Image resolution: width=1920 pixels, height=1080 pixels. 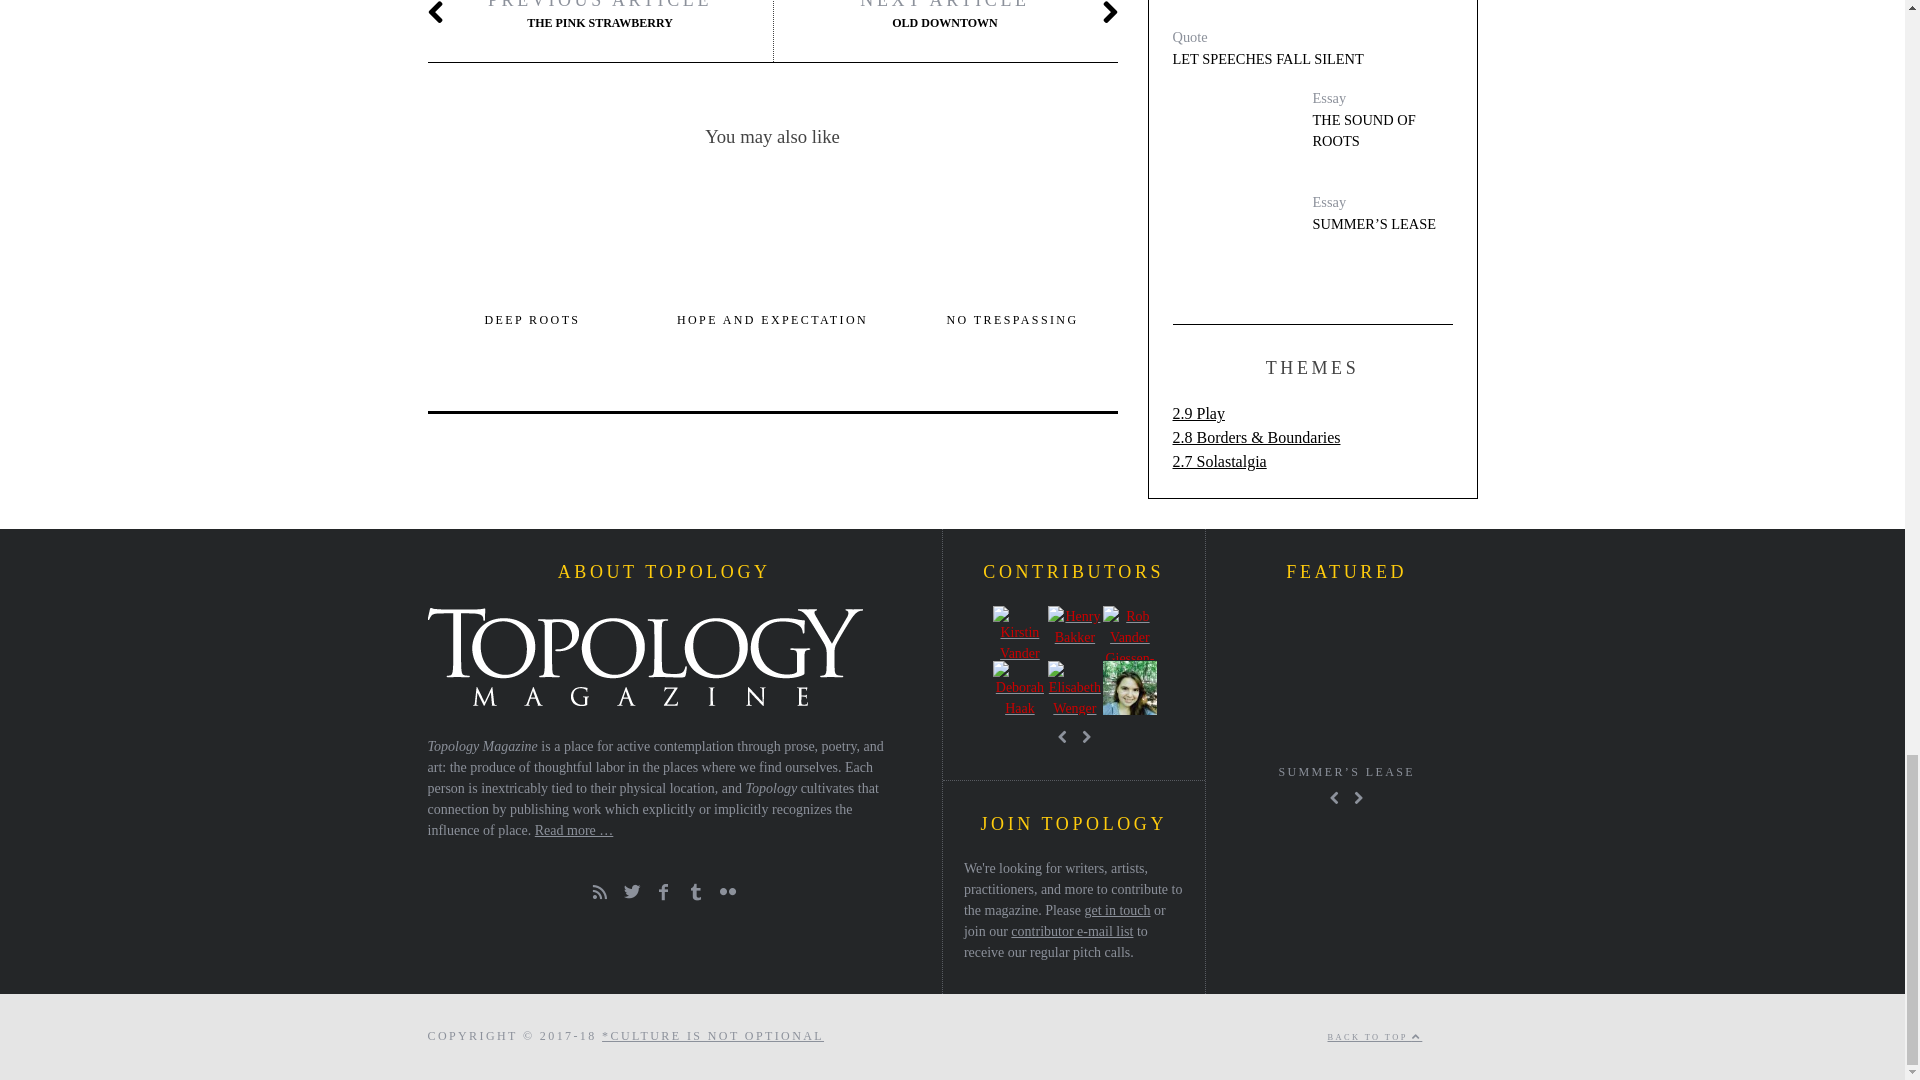 I want to click on Henry Bakker, so click(x=1075, y=632).